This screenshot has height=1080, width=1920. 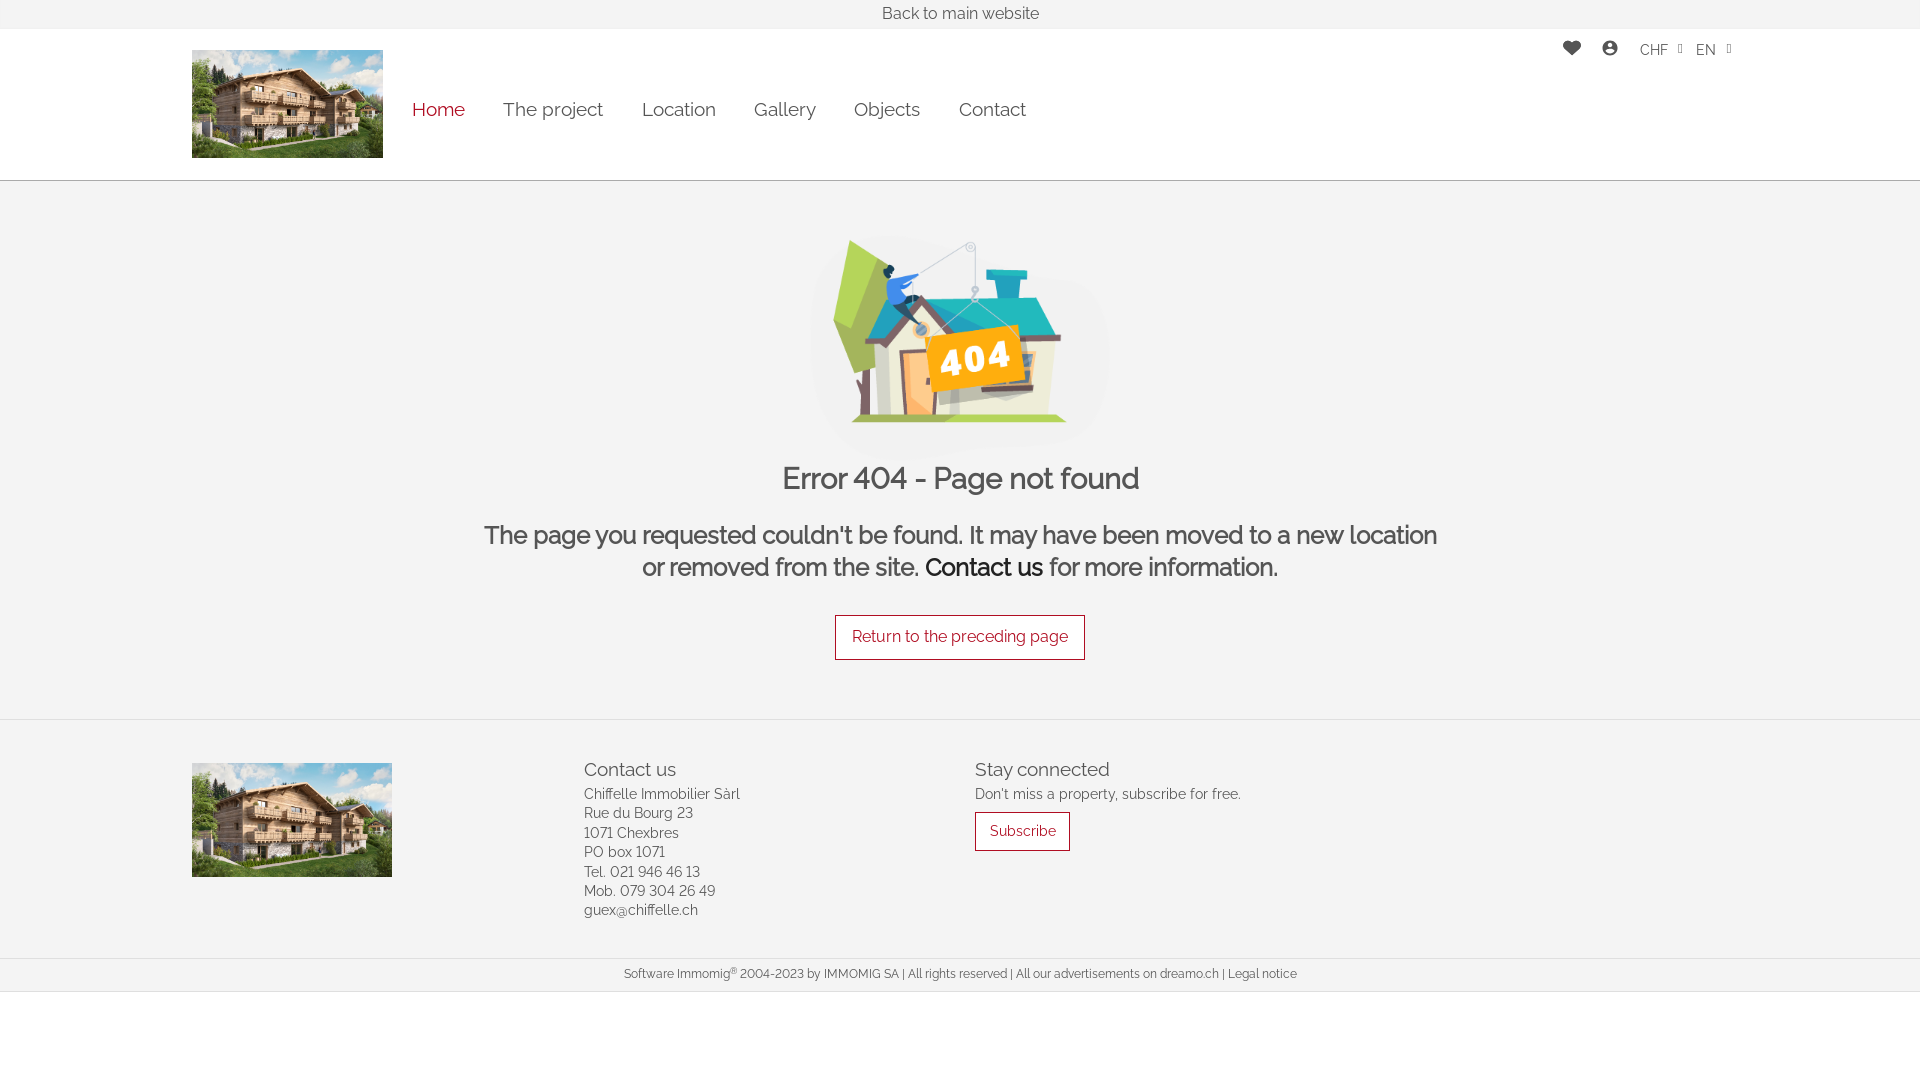 What do you see at coordinates (553, 110) in the screenshot?
I see `The project` at bounding box center [553, 110].